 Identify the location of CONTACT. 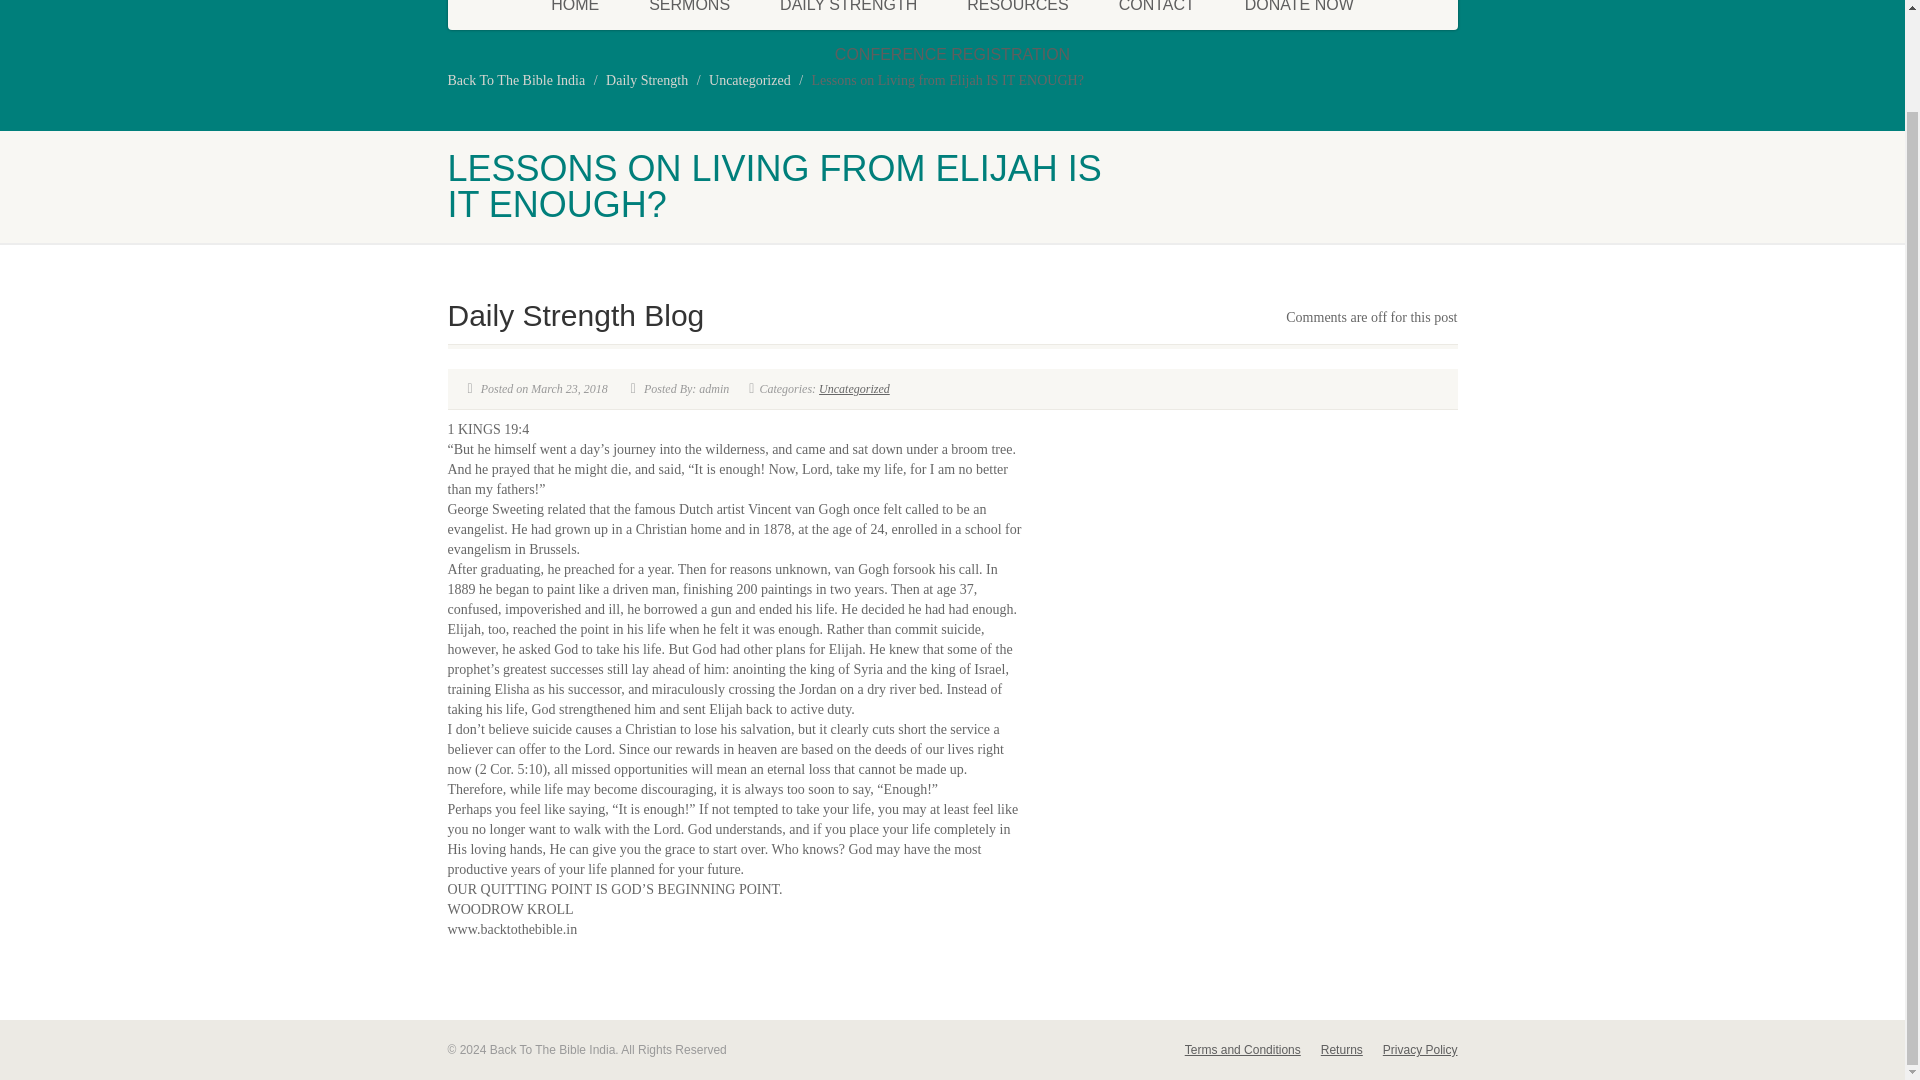
(1156, 15).